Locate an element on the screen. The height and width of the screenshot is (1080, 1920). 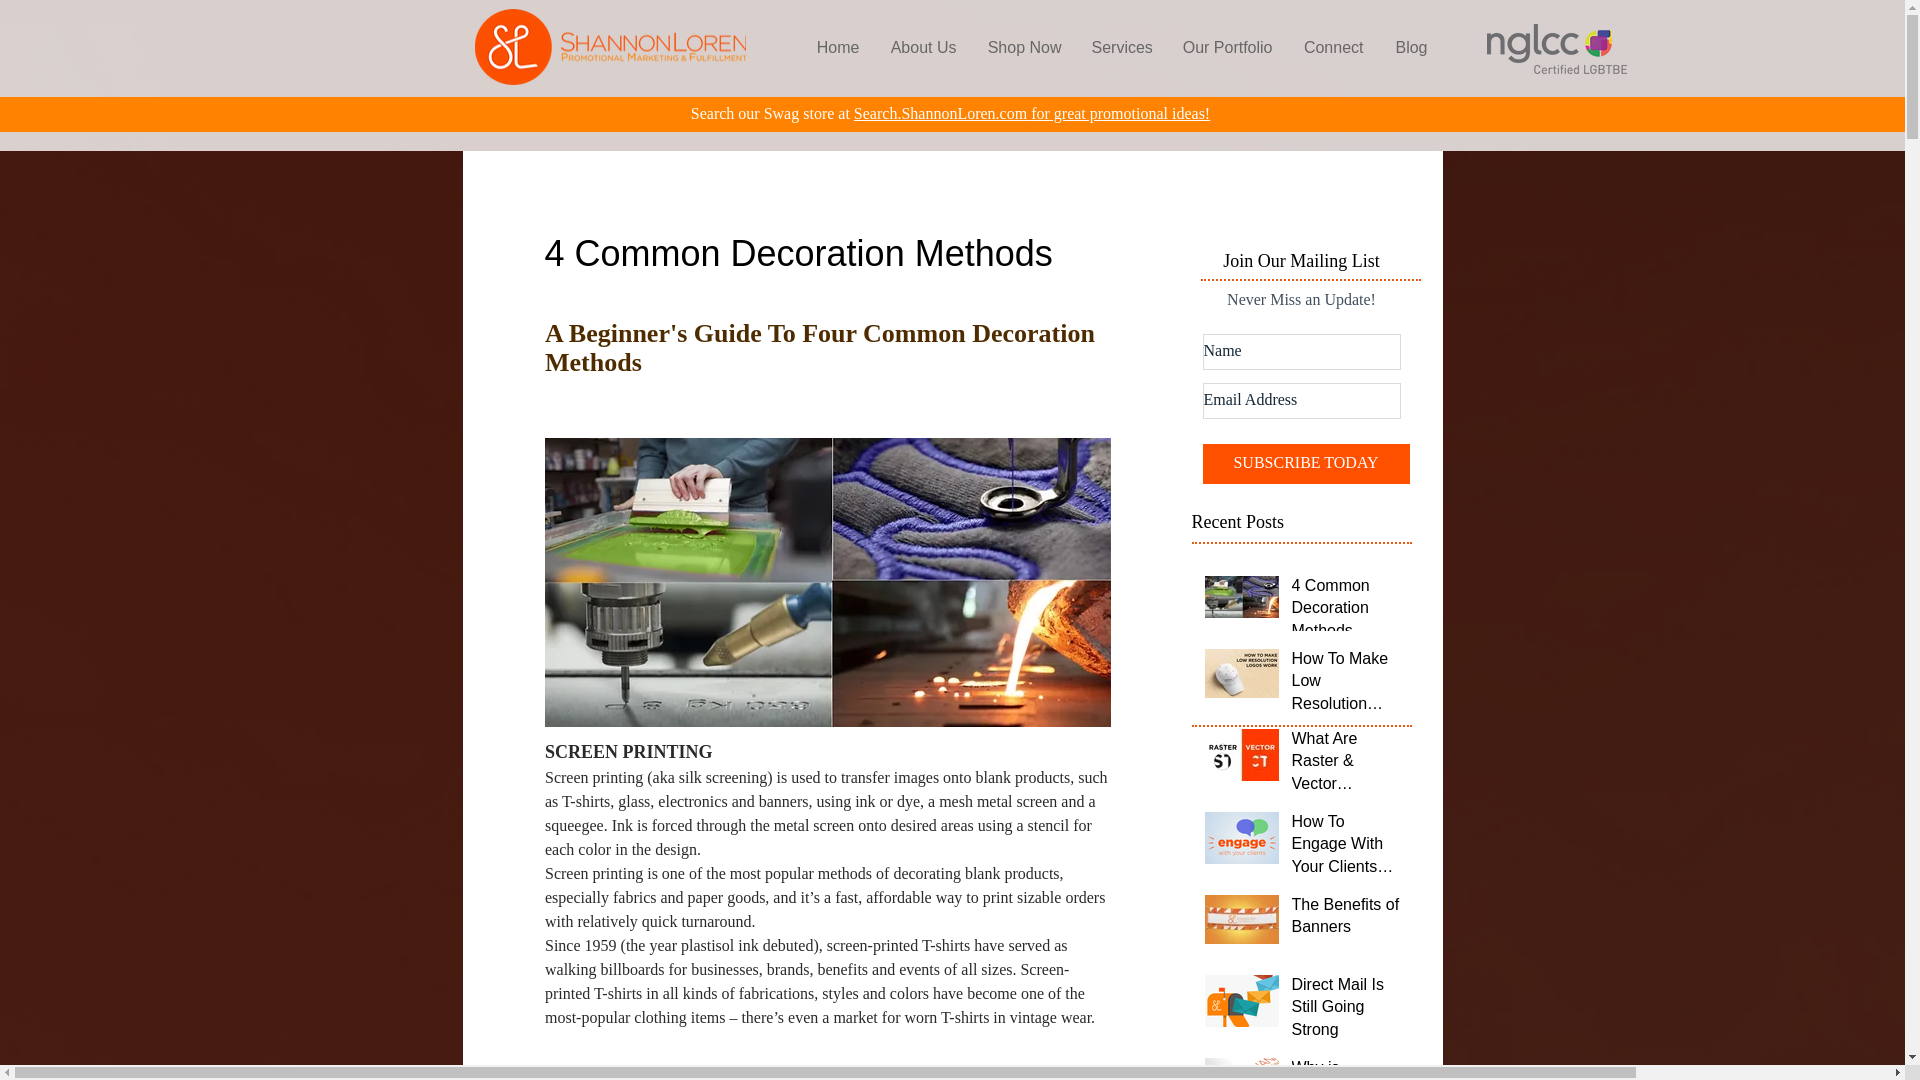
Why is Branding Important? is located at coordinates (1346, 1068).